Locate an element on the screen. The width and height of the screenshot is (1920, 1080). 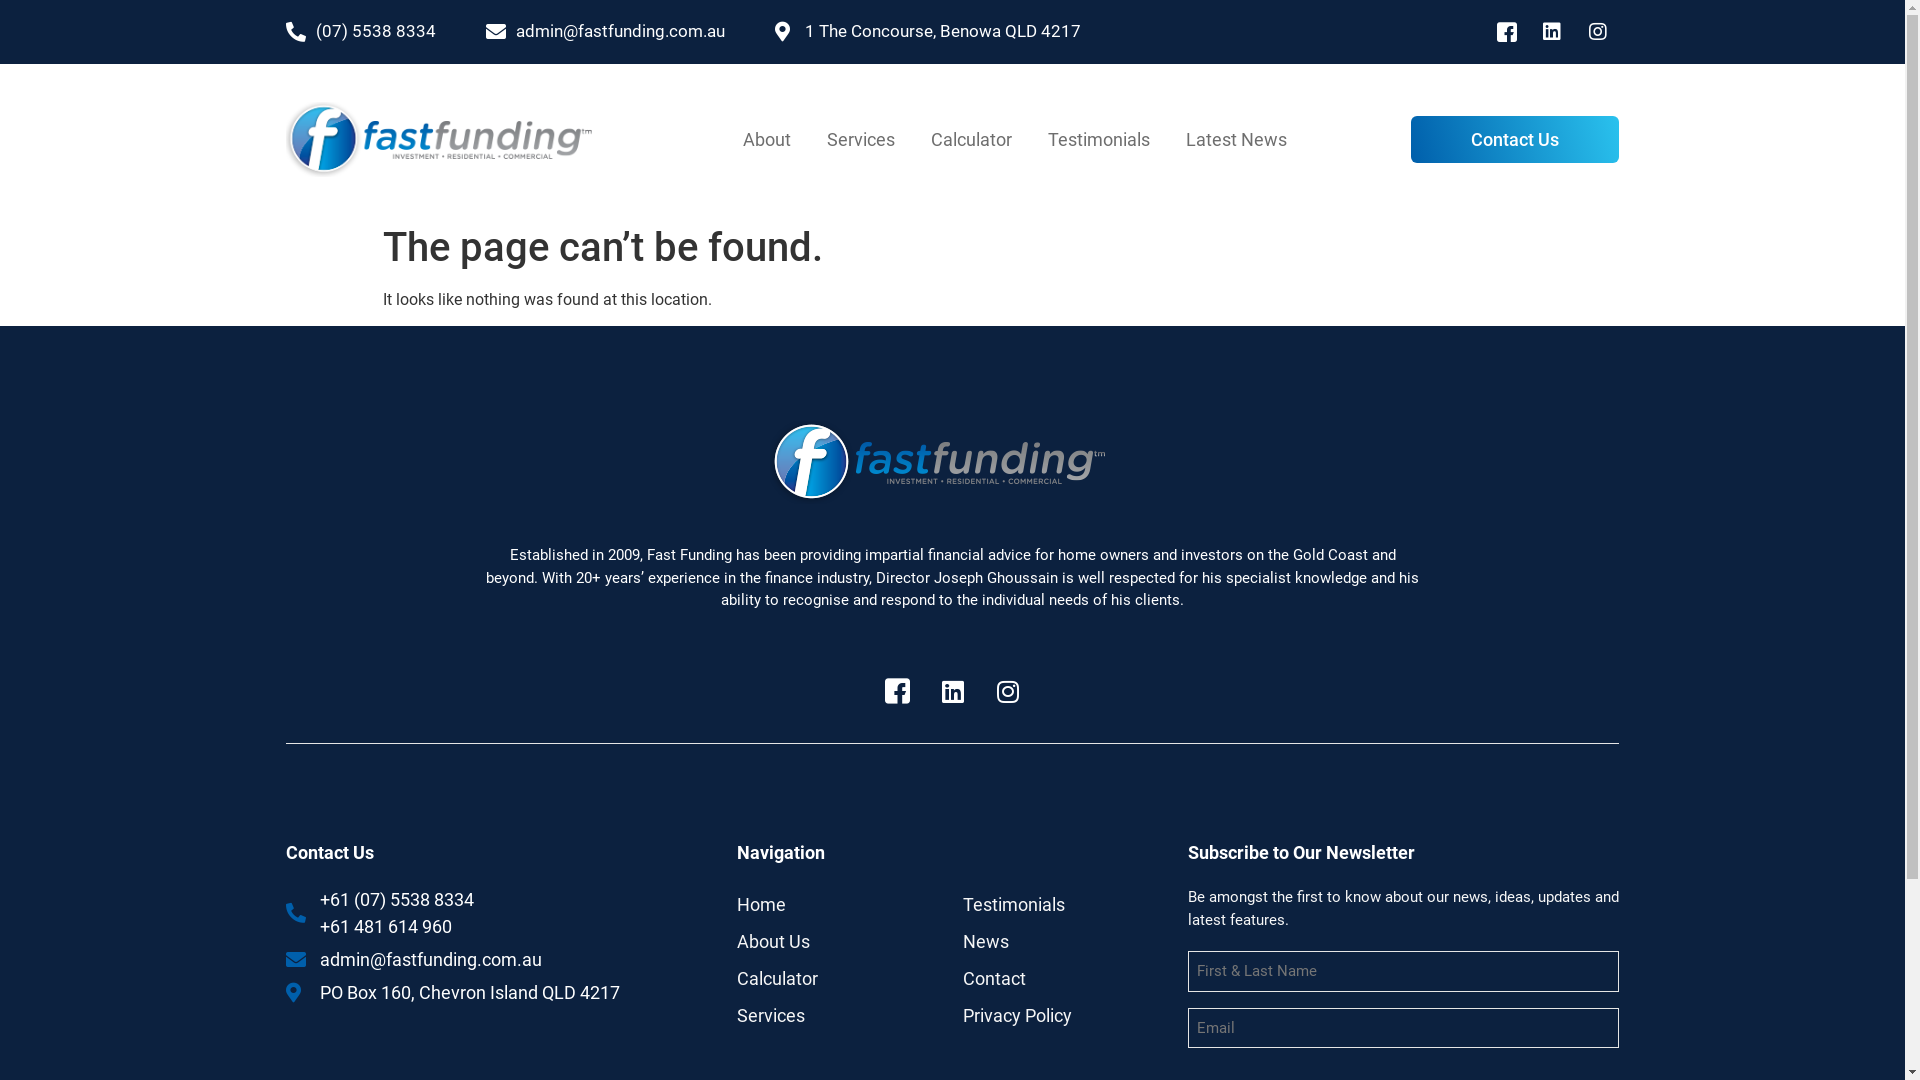
fast-funding-logo is located at coordinates (452, 140).